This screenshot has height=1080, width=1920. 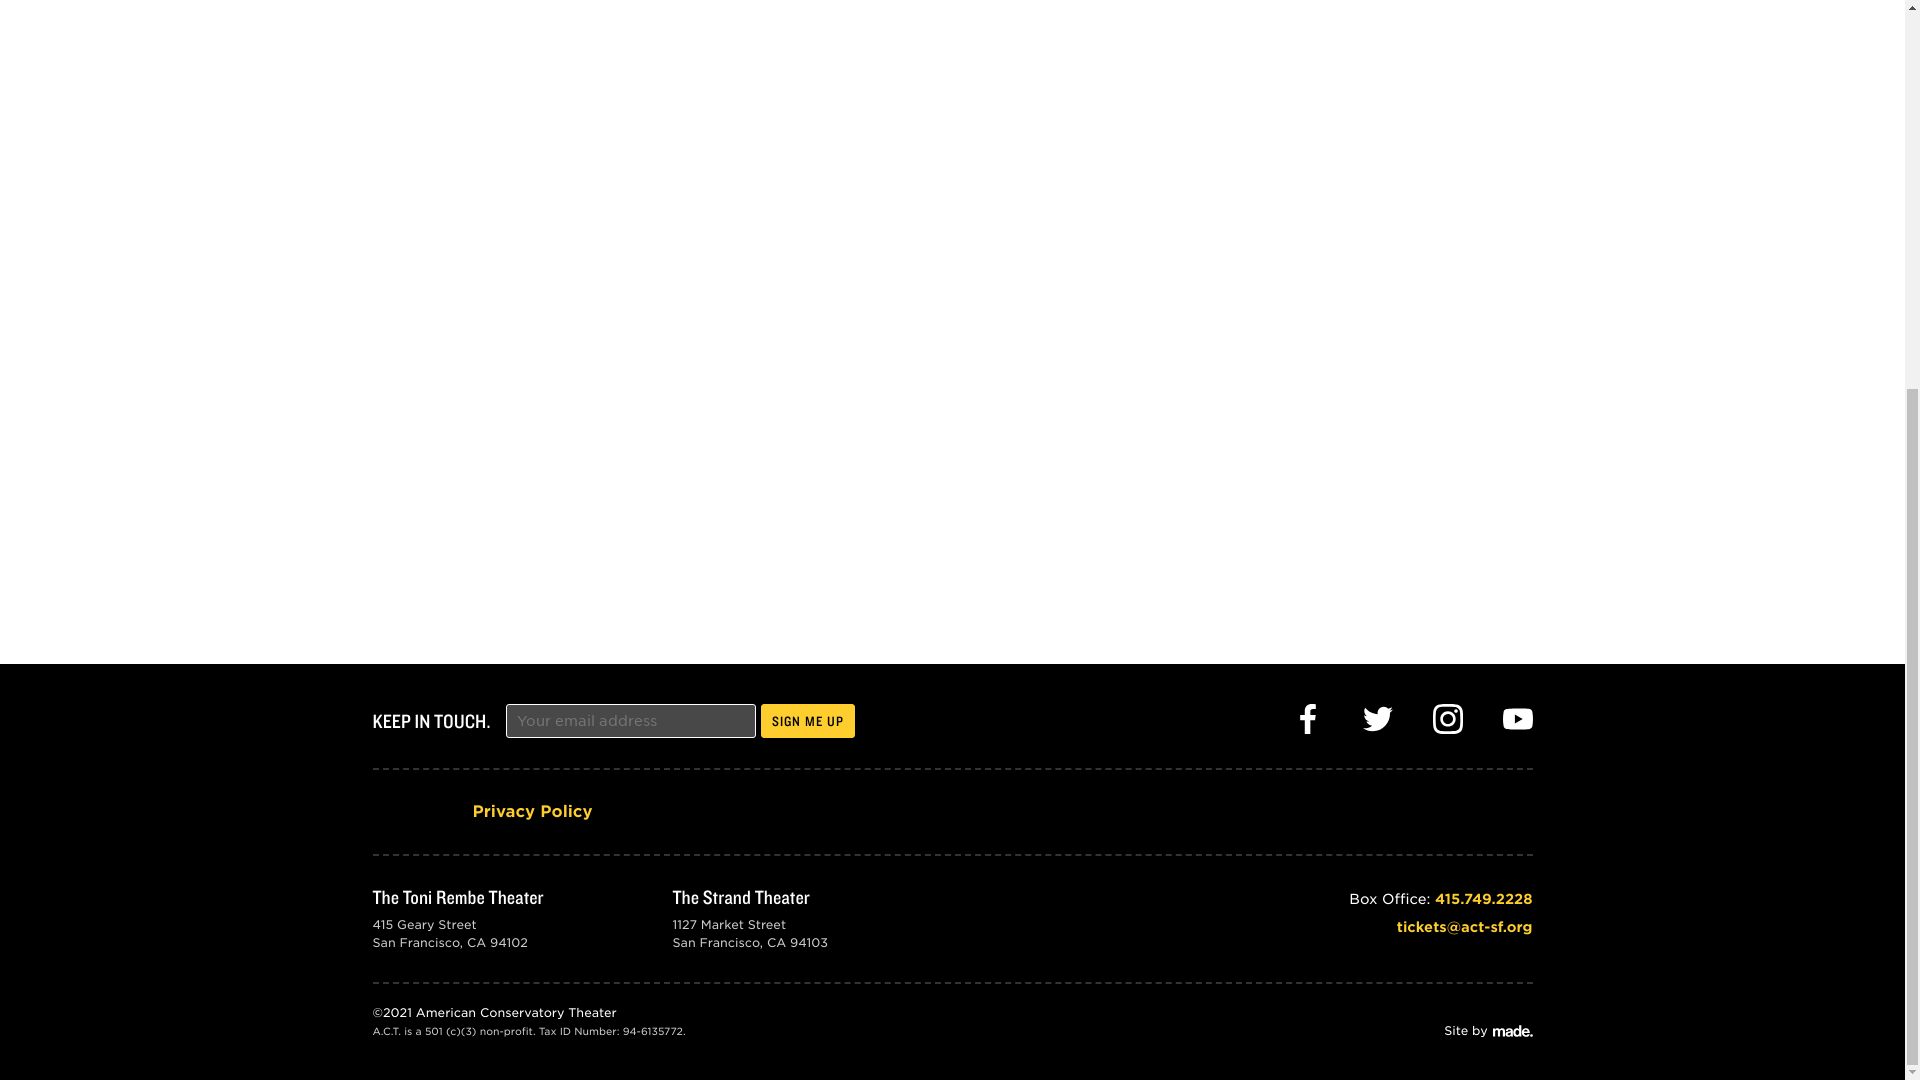 I want to click on California, so click(x=776, y=942).